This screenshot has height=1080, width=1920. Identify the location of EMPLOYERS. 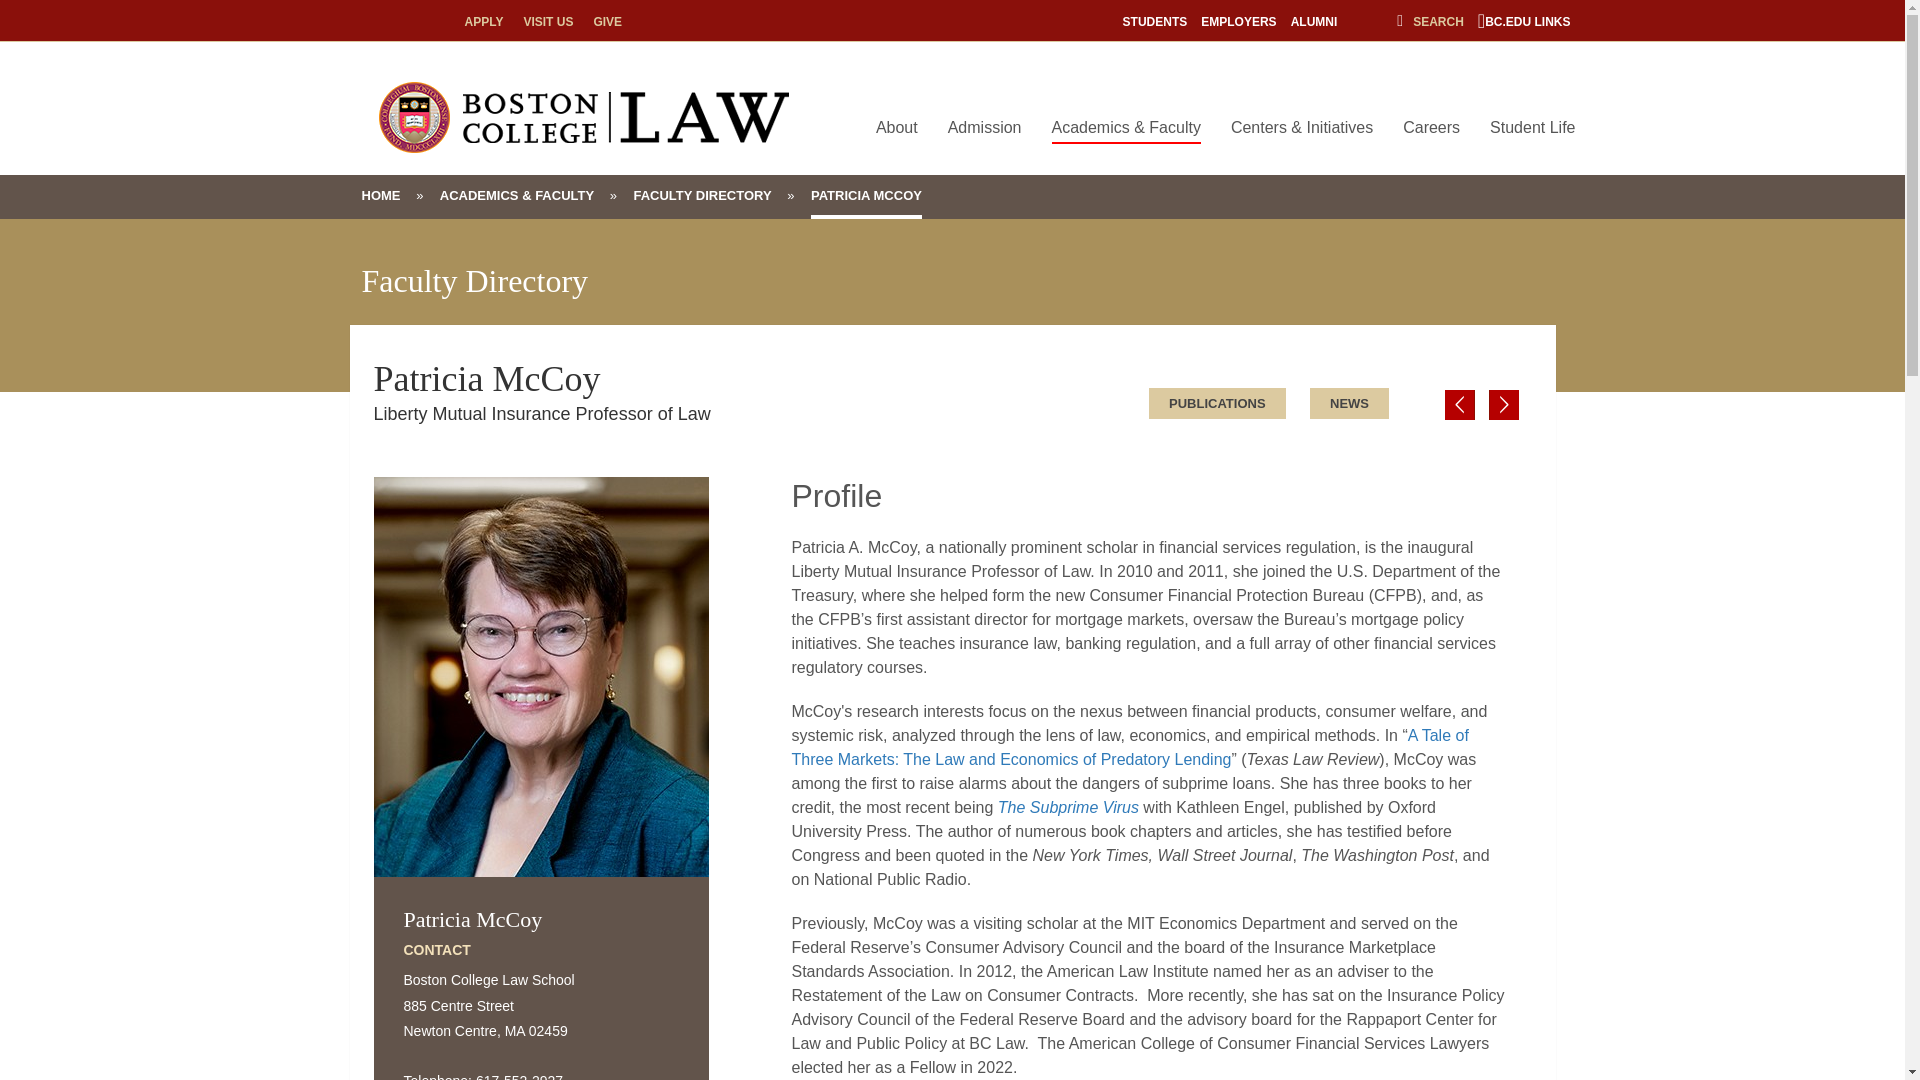
(1238, 22).